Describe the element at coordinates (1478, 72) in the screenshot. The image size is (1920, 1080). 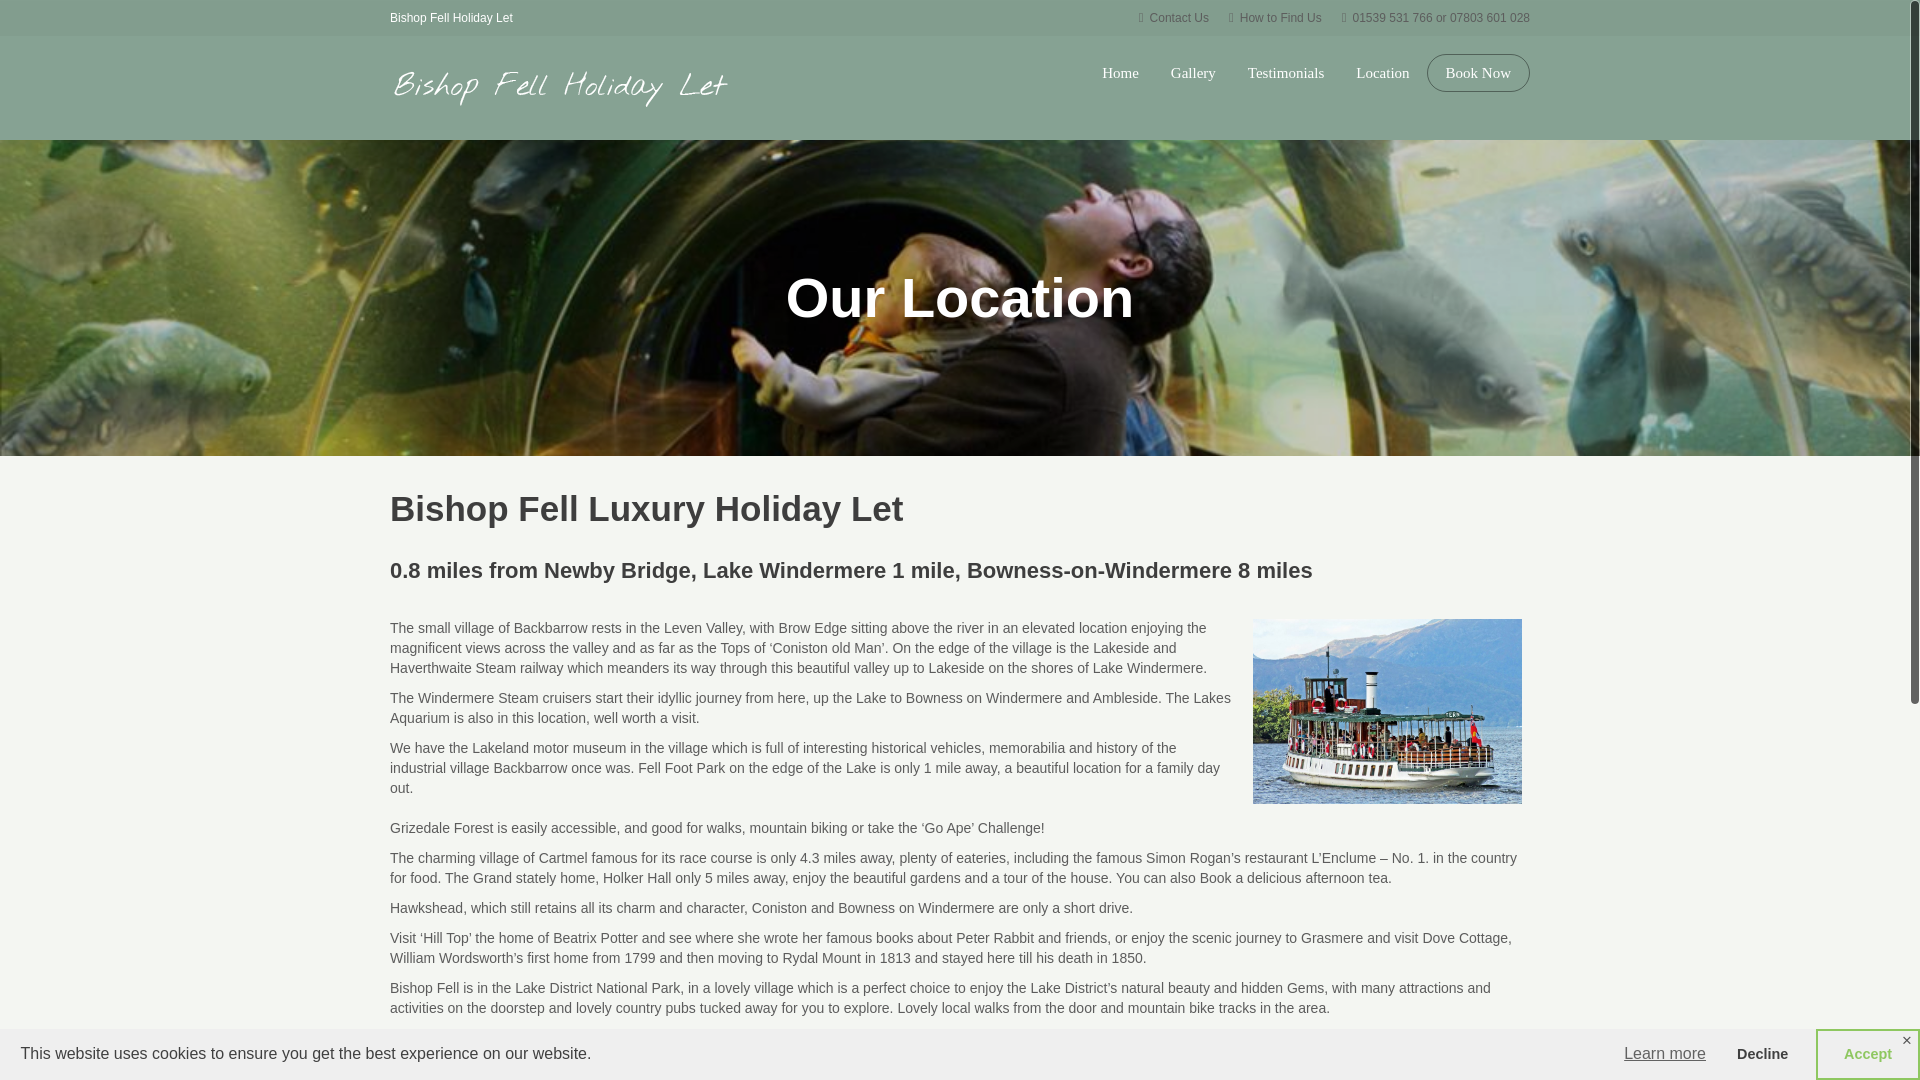
I see `Book Now` at that location.